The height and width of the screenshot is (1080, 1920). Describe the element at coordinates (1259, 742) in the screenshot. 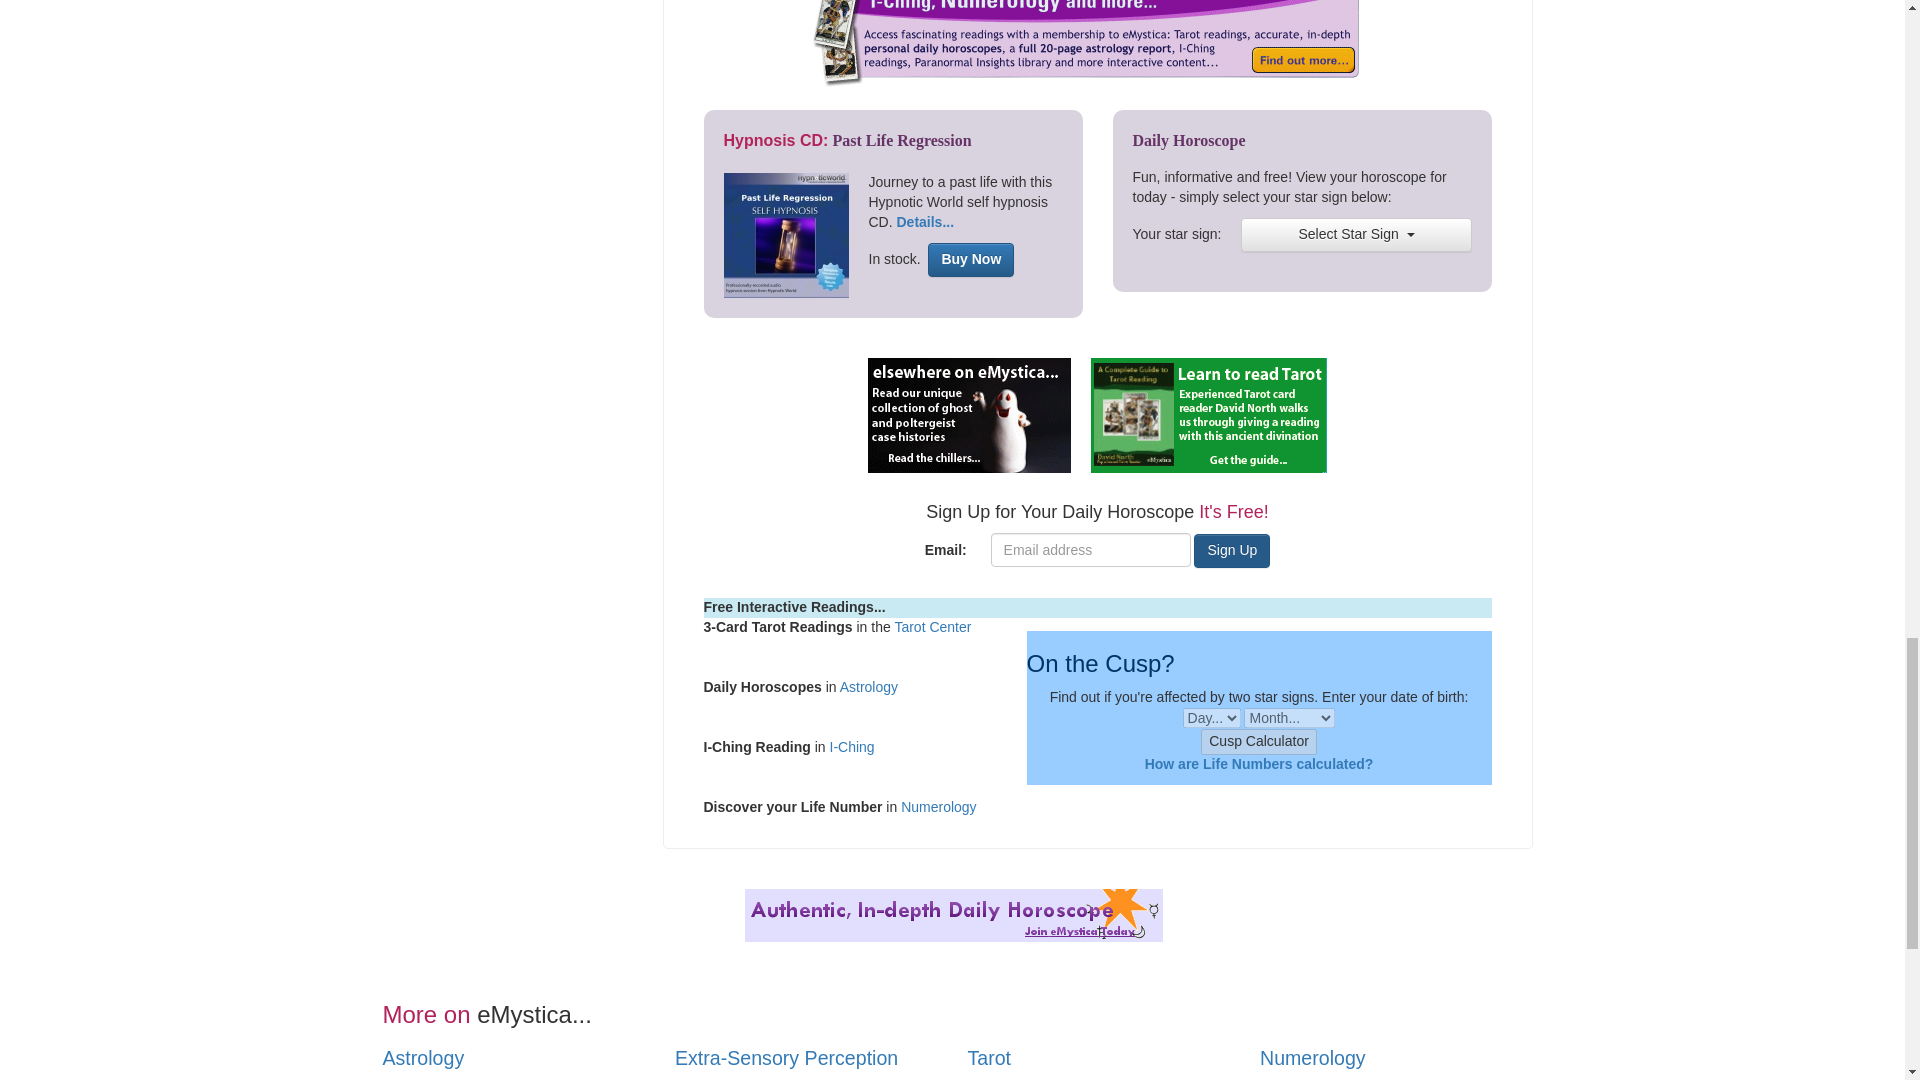

I see `Cusp Calculator` at that location.